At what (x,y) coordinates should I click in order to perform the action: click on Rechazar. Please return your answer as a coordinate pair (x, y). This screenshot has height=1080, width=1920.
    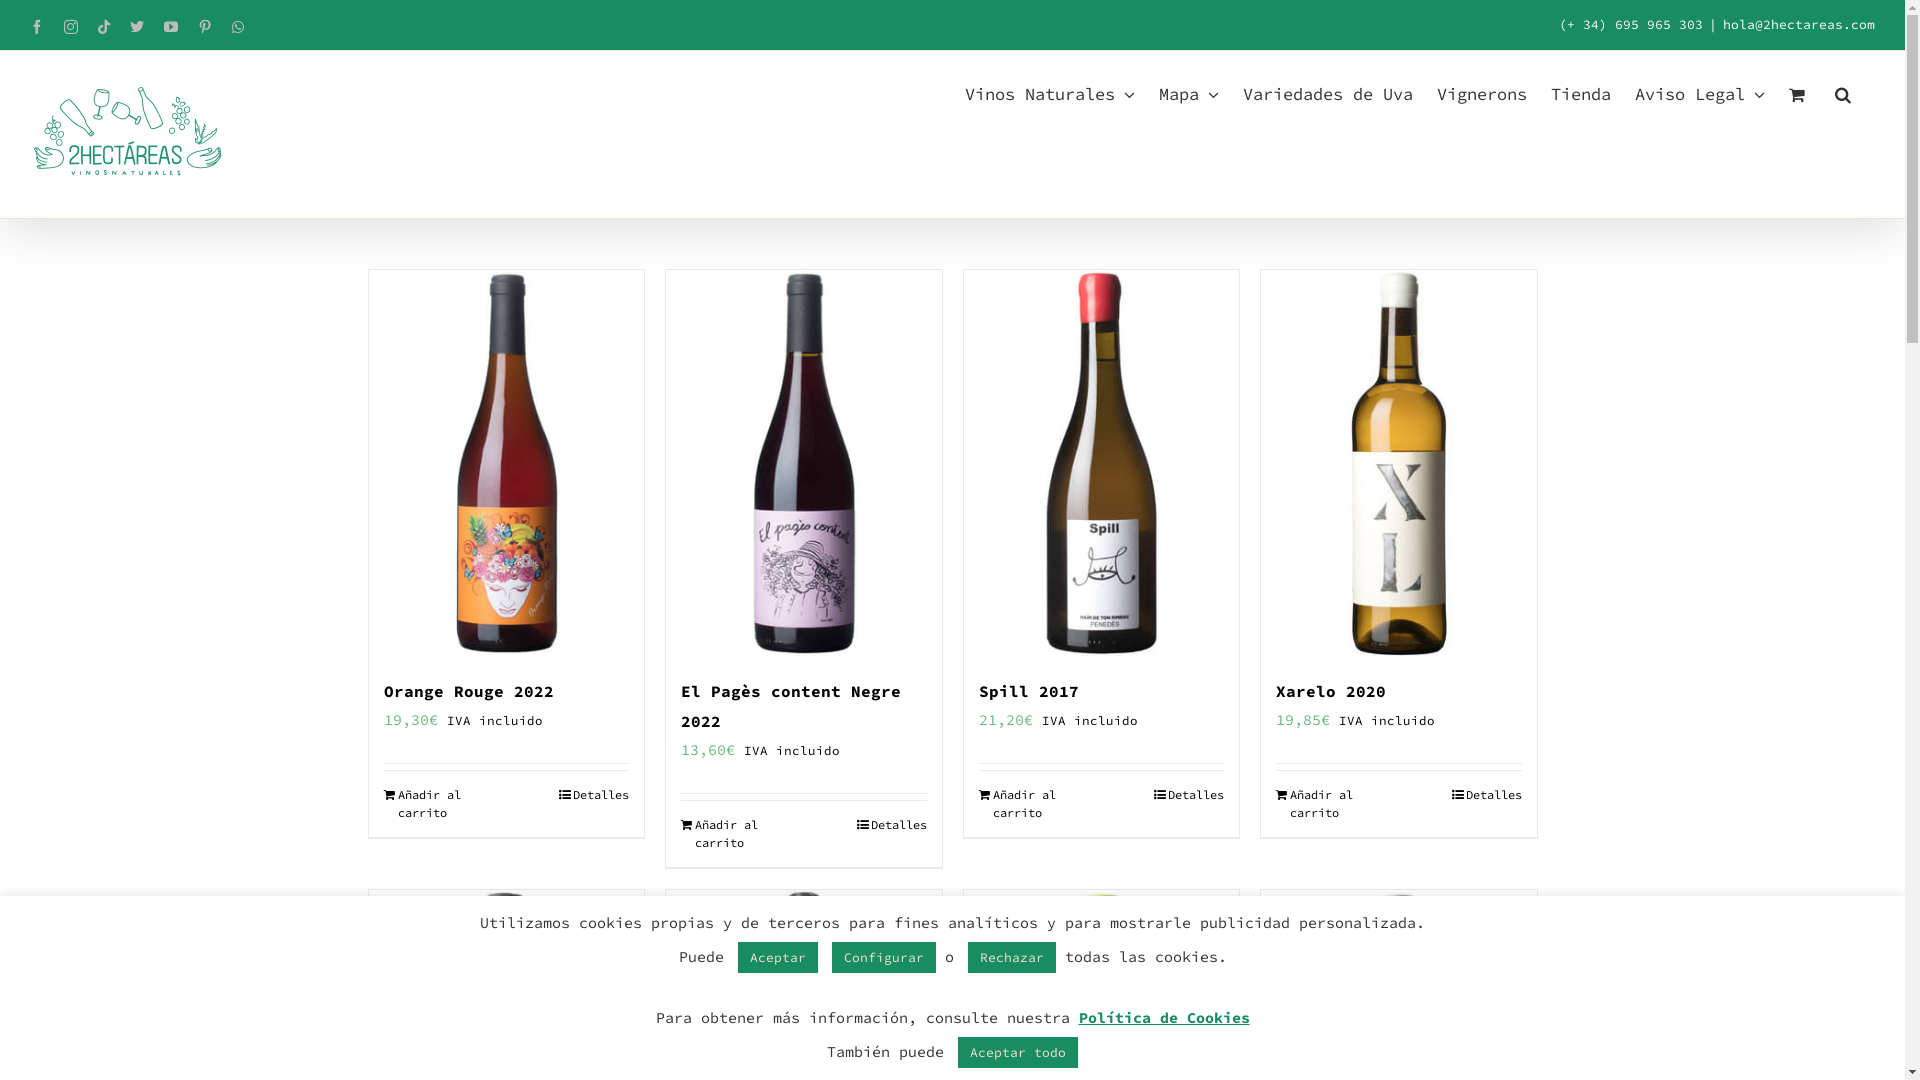
    Looking at the image, I should click on (1012, 958).